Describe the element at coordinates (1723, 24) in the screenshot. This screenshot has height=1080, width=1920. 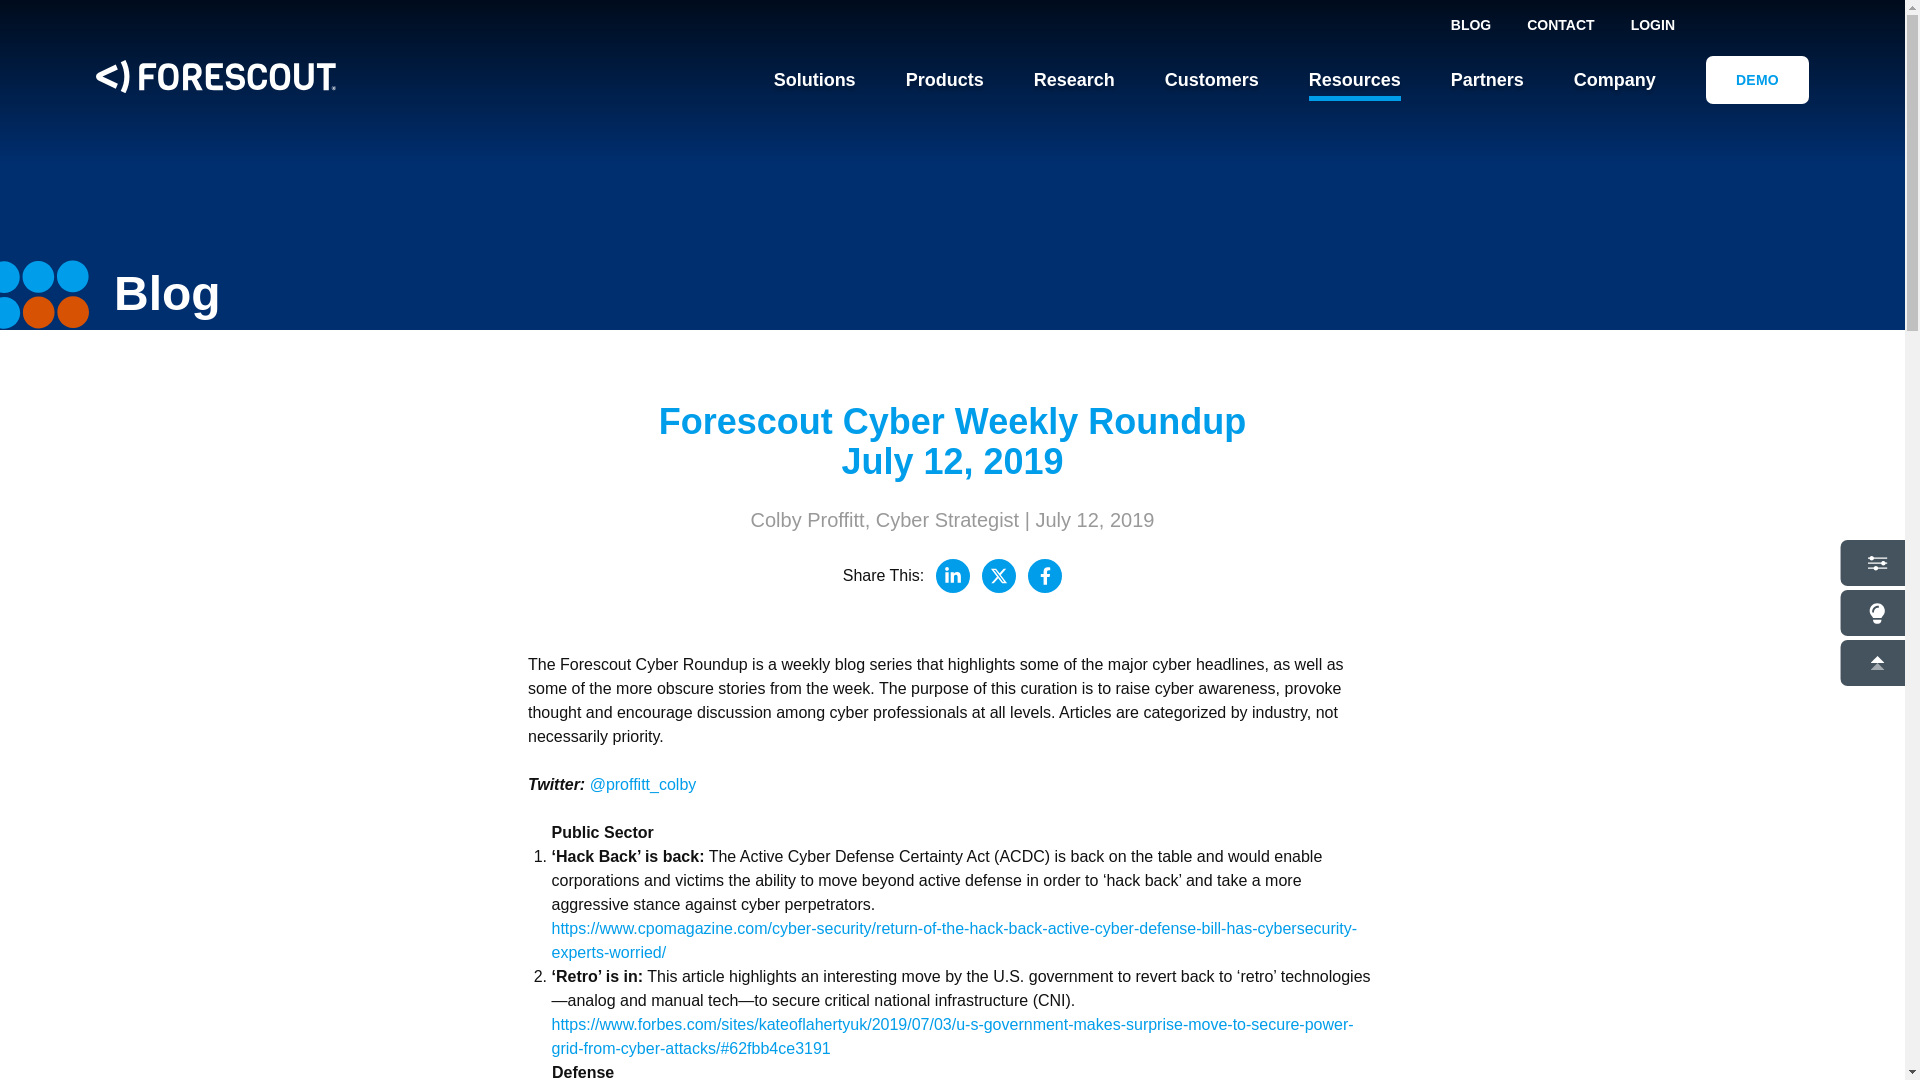
I see `SELECT REGION` at that location.